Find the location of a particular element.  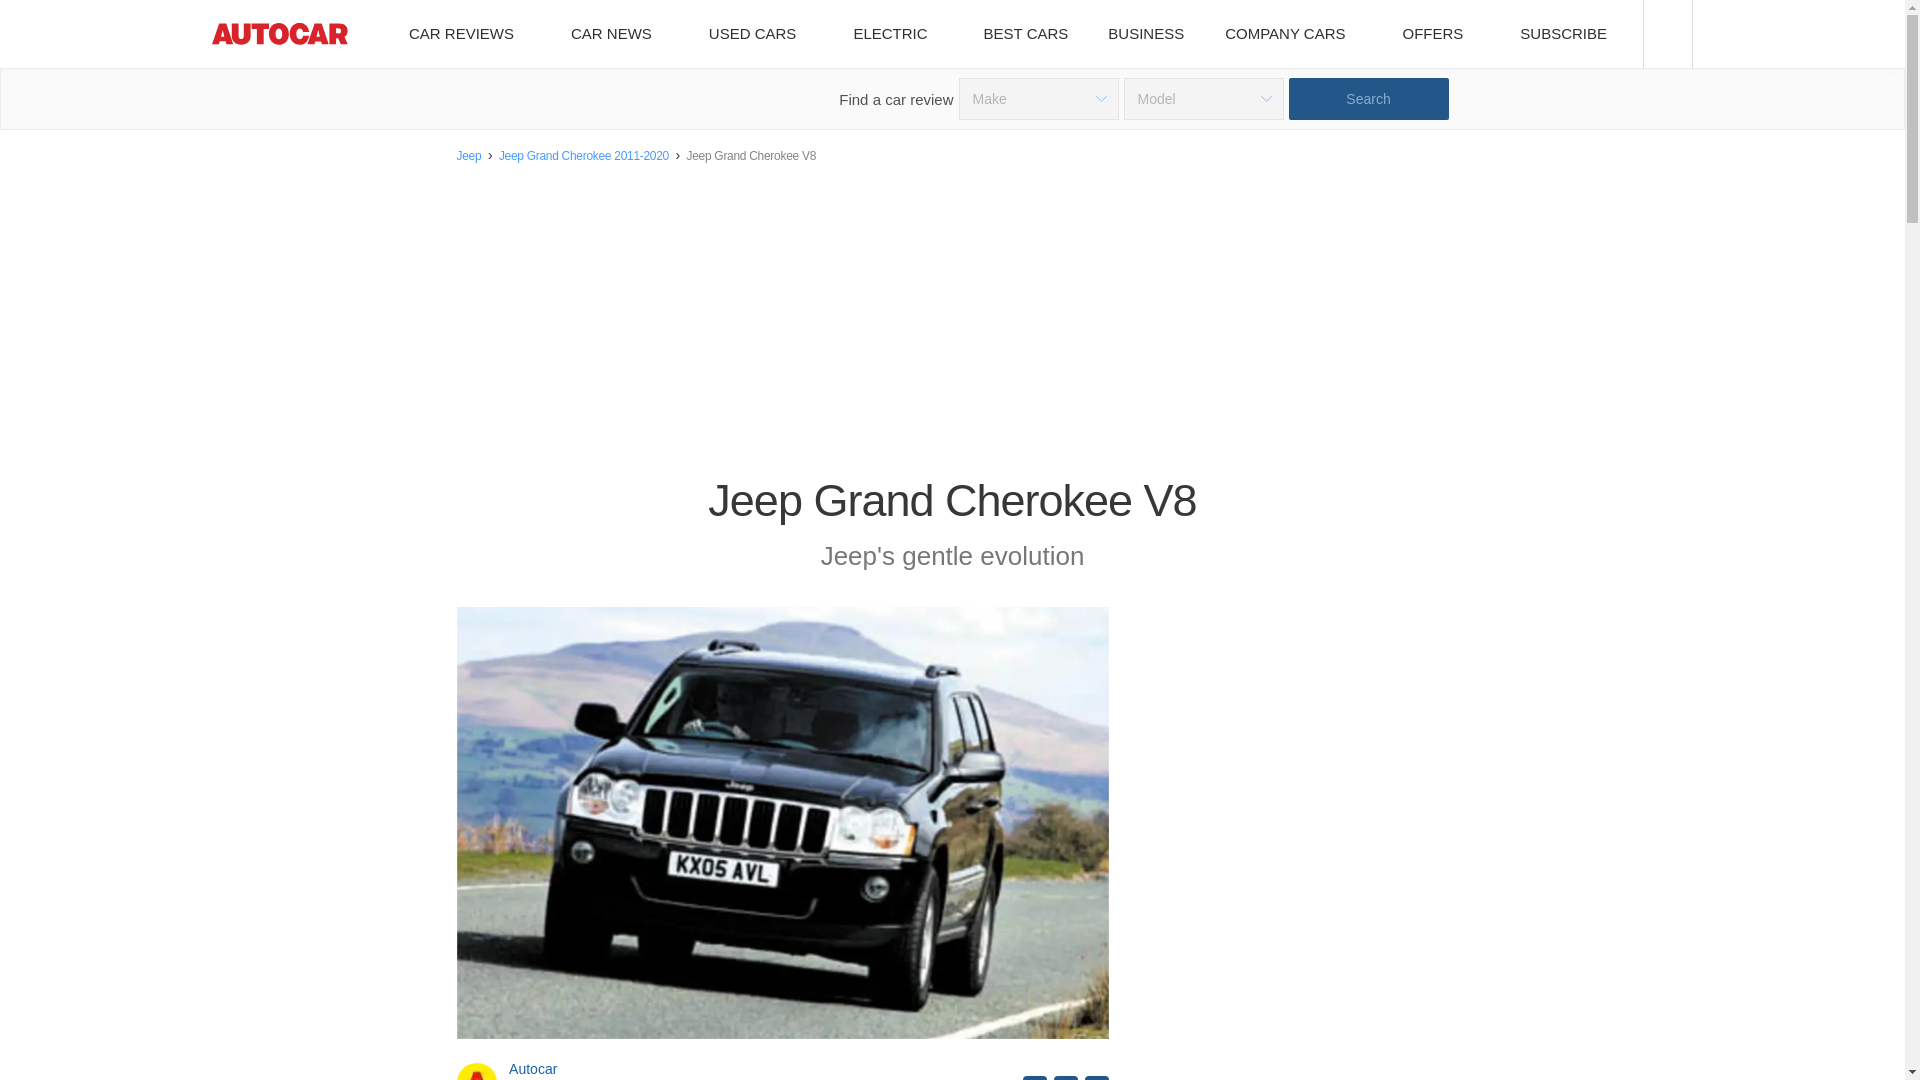

COMPANY CARS is located at coordinates (1292, 34).